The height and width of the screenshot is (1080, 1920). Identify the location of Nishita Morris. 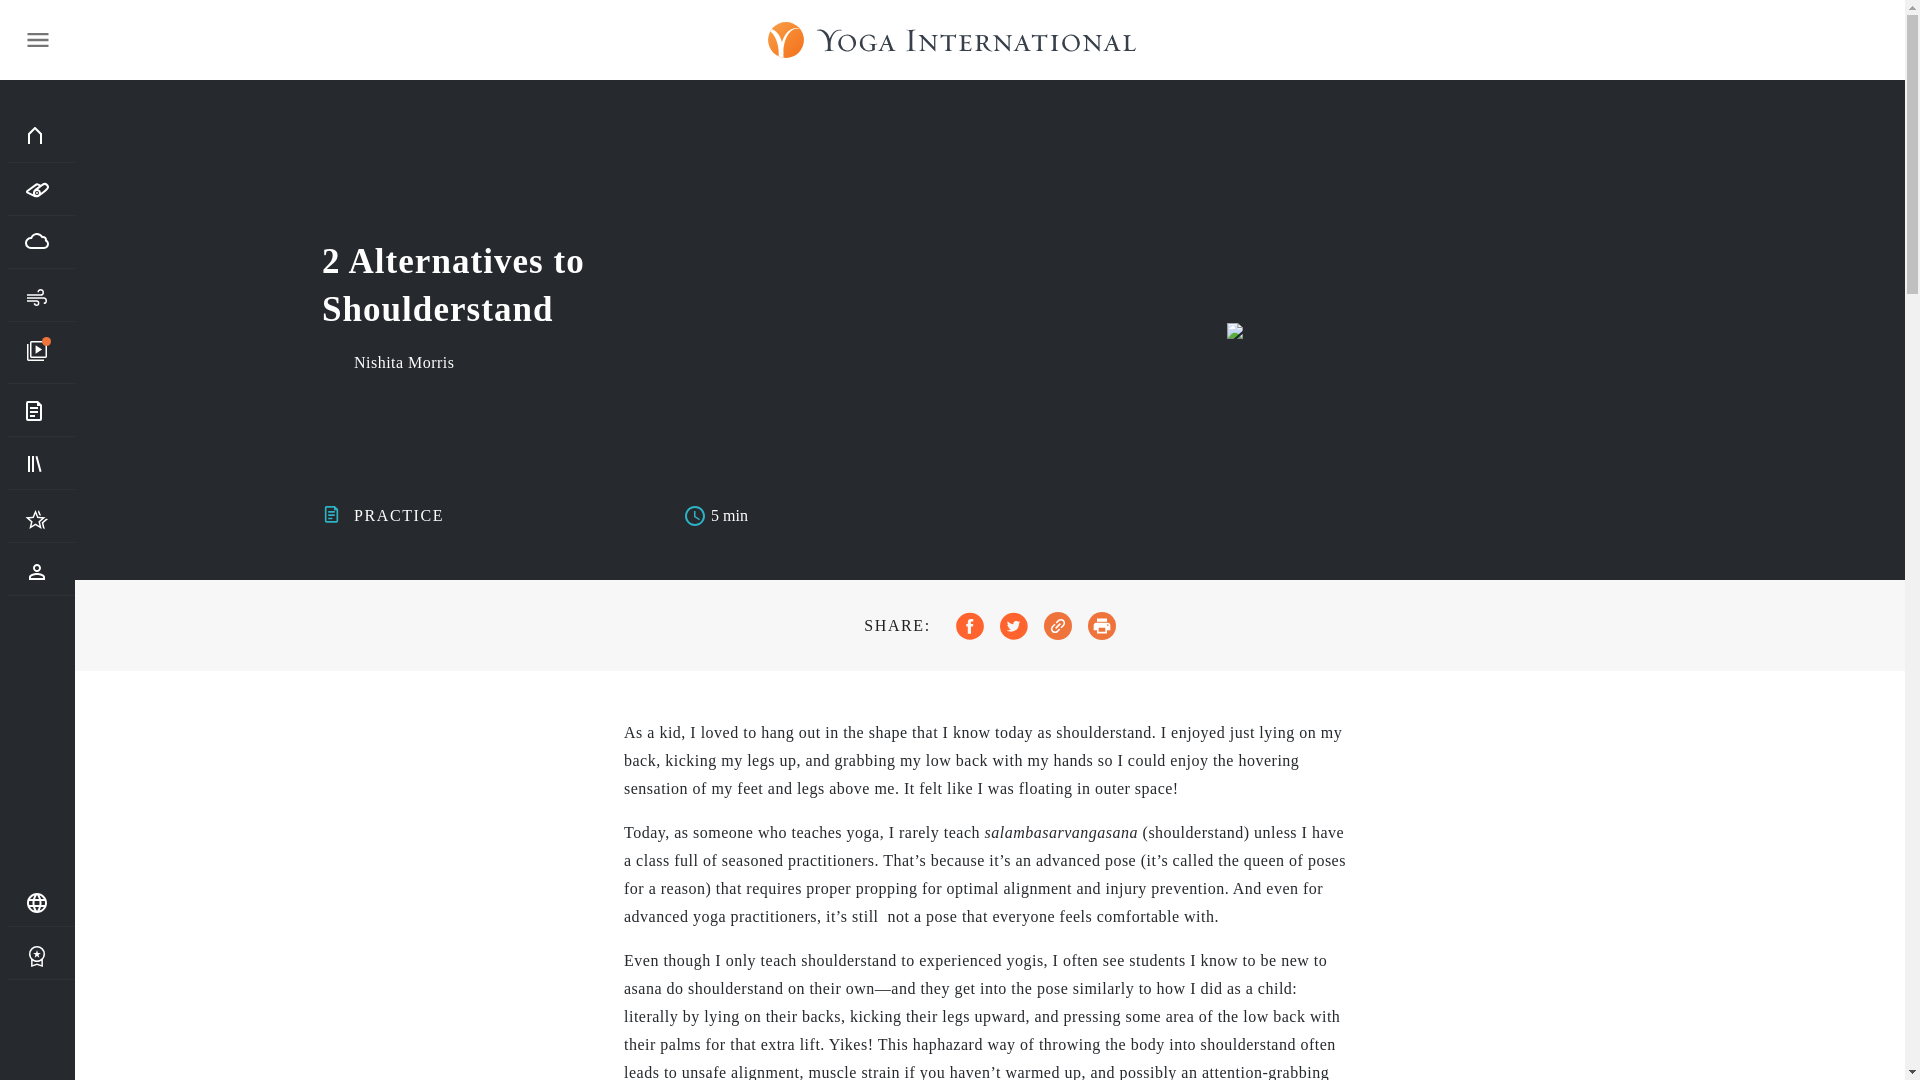
(404, 362).